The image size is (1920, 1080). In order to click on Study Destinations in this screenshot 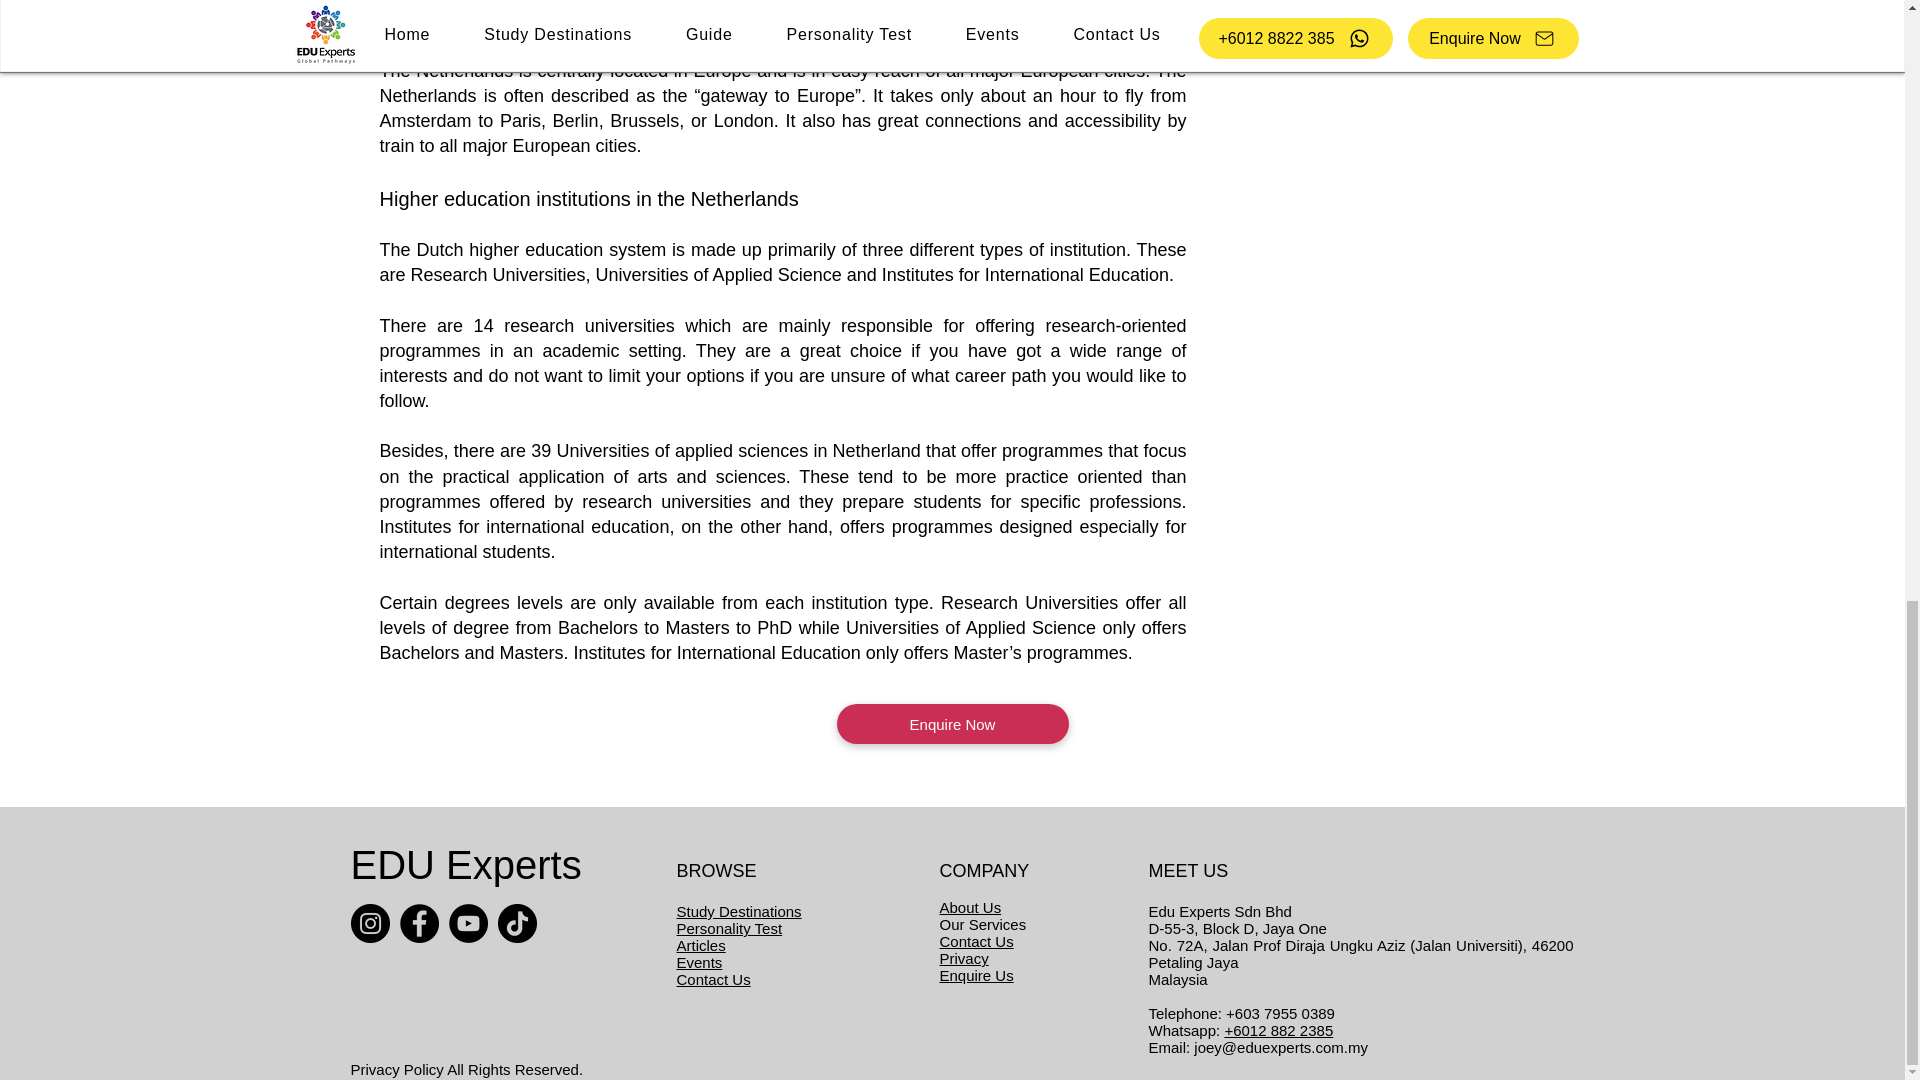, I will do `click(738, 911)`.